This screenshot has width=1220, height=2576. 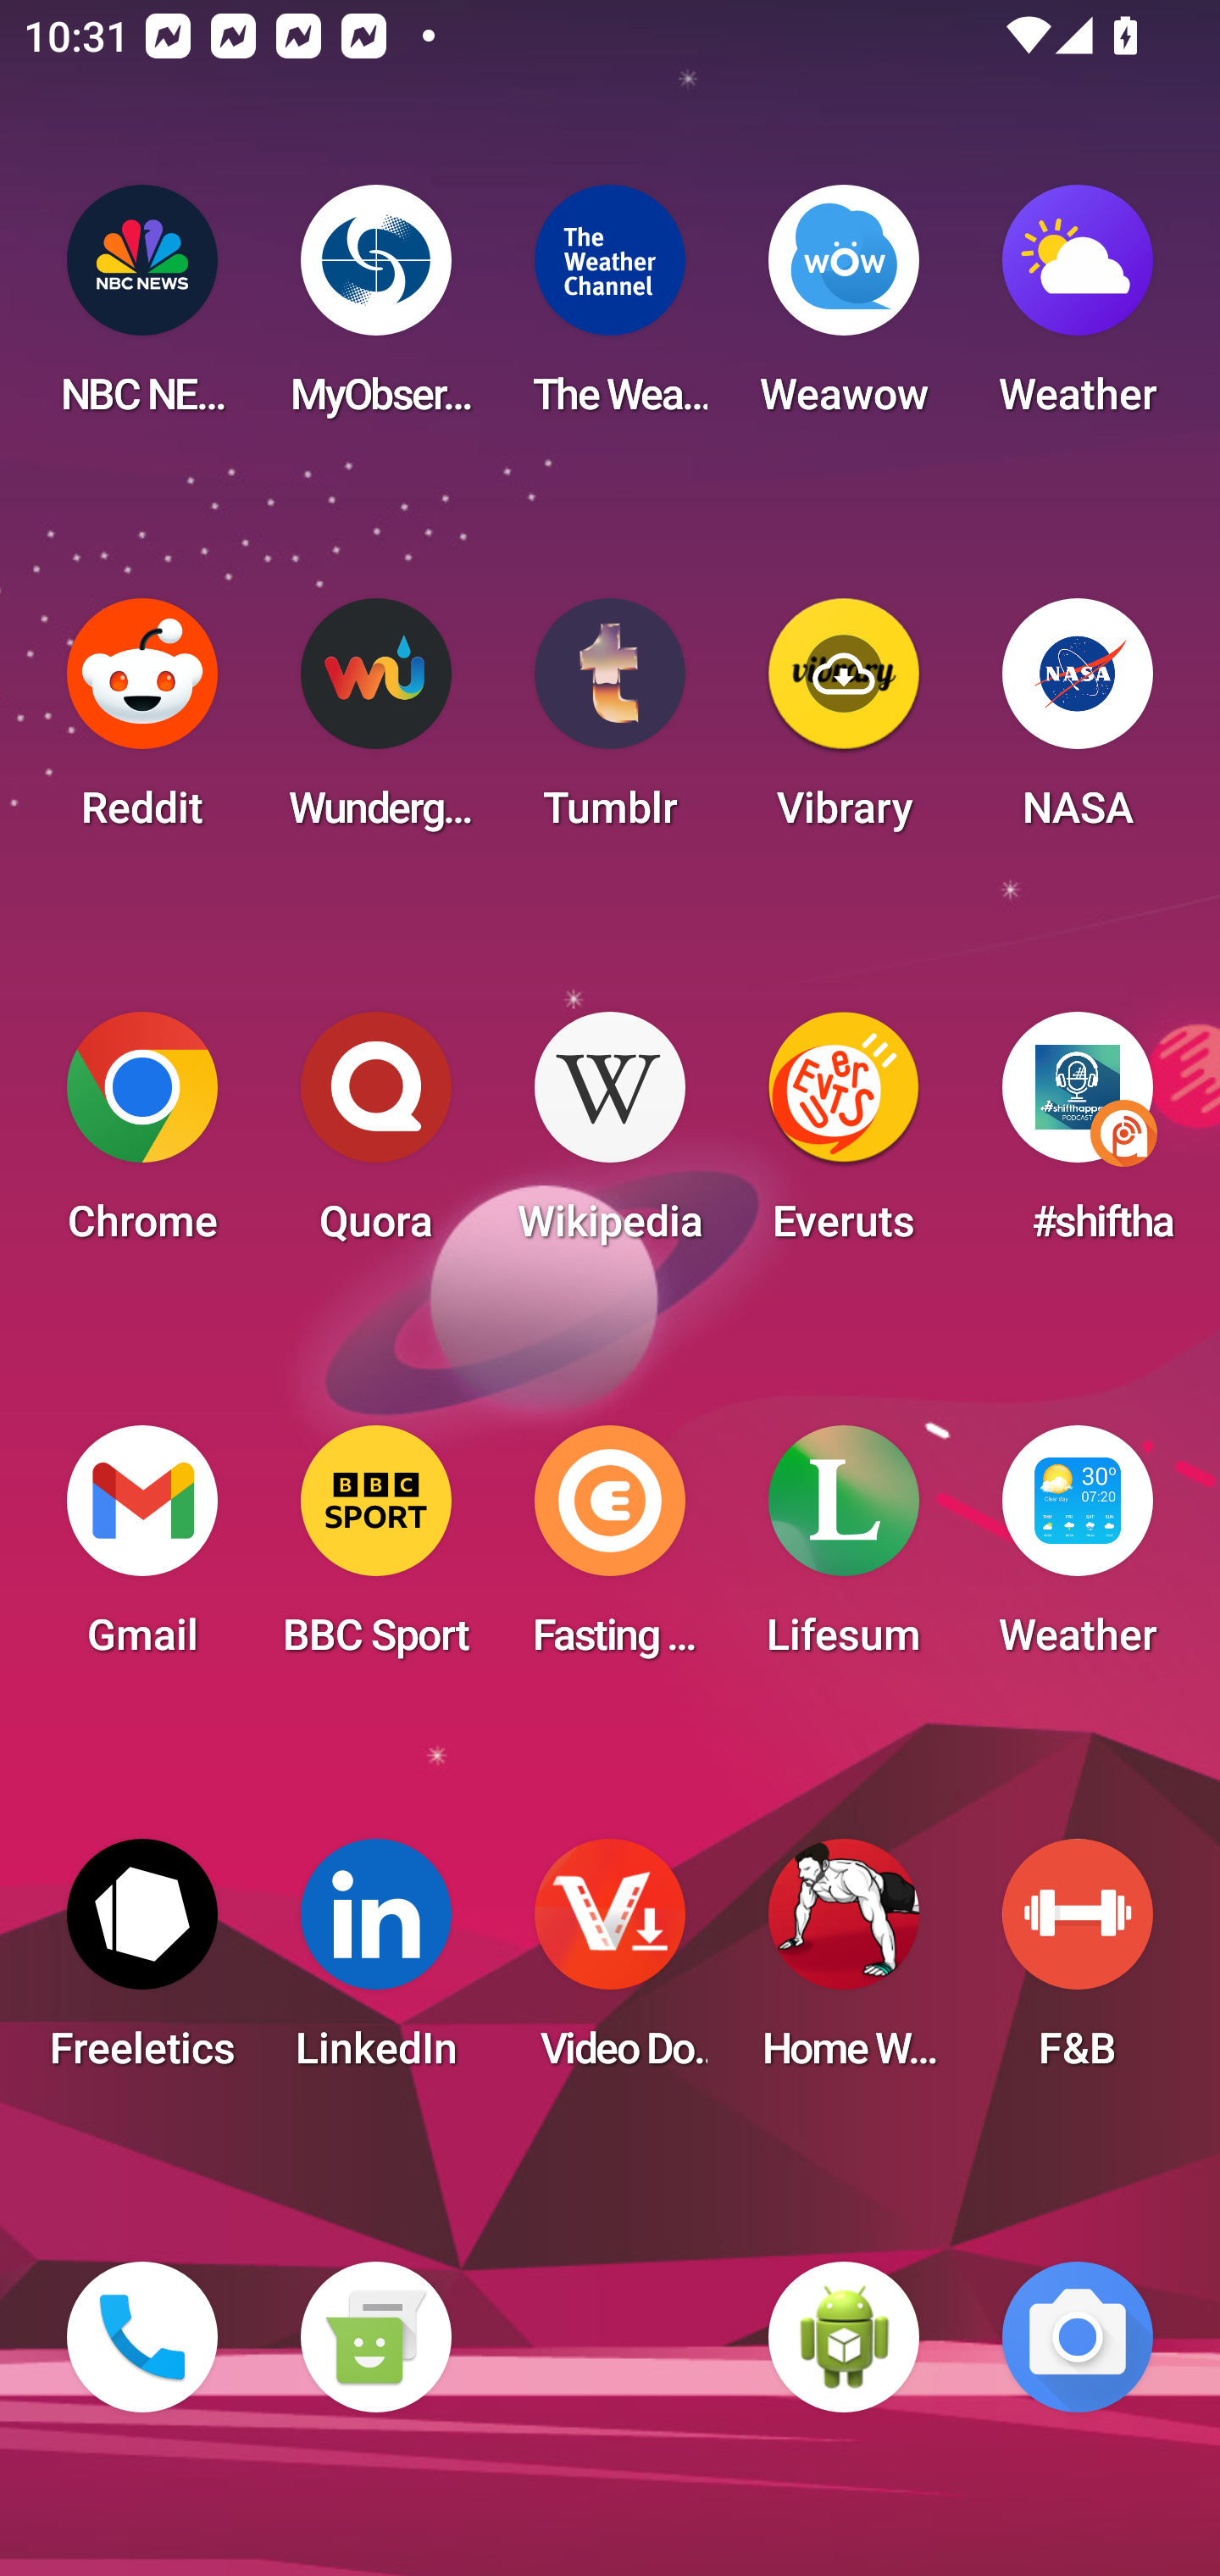 What do you see at coordinates (610, 1137) in the screenshot?
I see `Wikipedia` at bounding box center [610, 1137].